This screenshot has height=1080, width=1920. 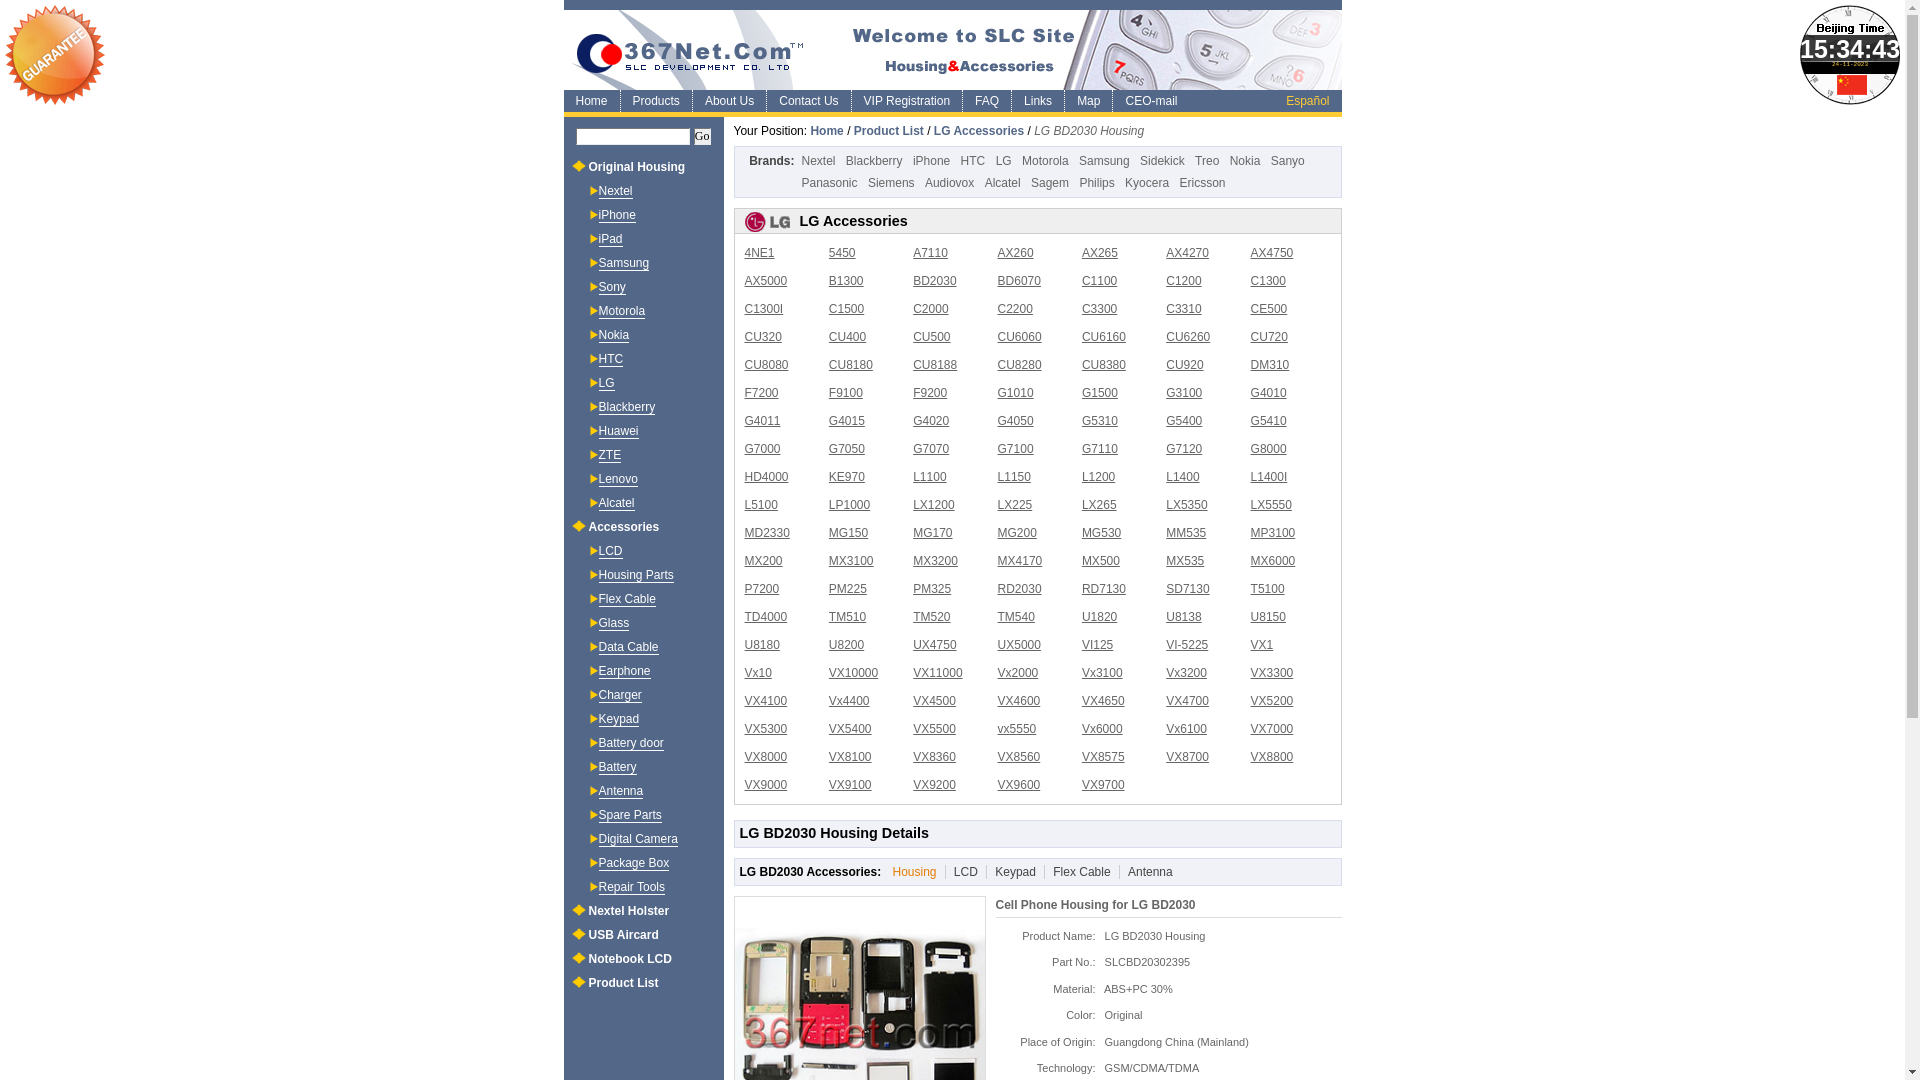 I want to click on Vx10, so click(x=758, y=673).